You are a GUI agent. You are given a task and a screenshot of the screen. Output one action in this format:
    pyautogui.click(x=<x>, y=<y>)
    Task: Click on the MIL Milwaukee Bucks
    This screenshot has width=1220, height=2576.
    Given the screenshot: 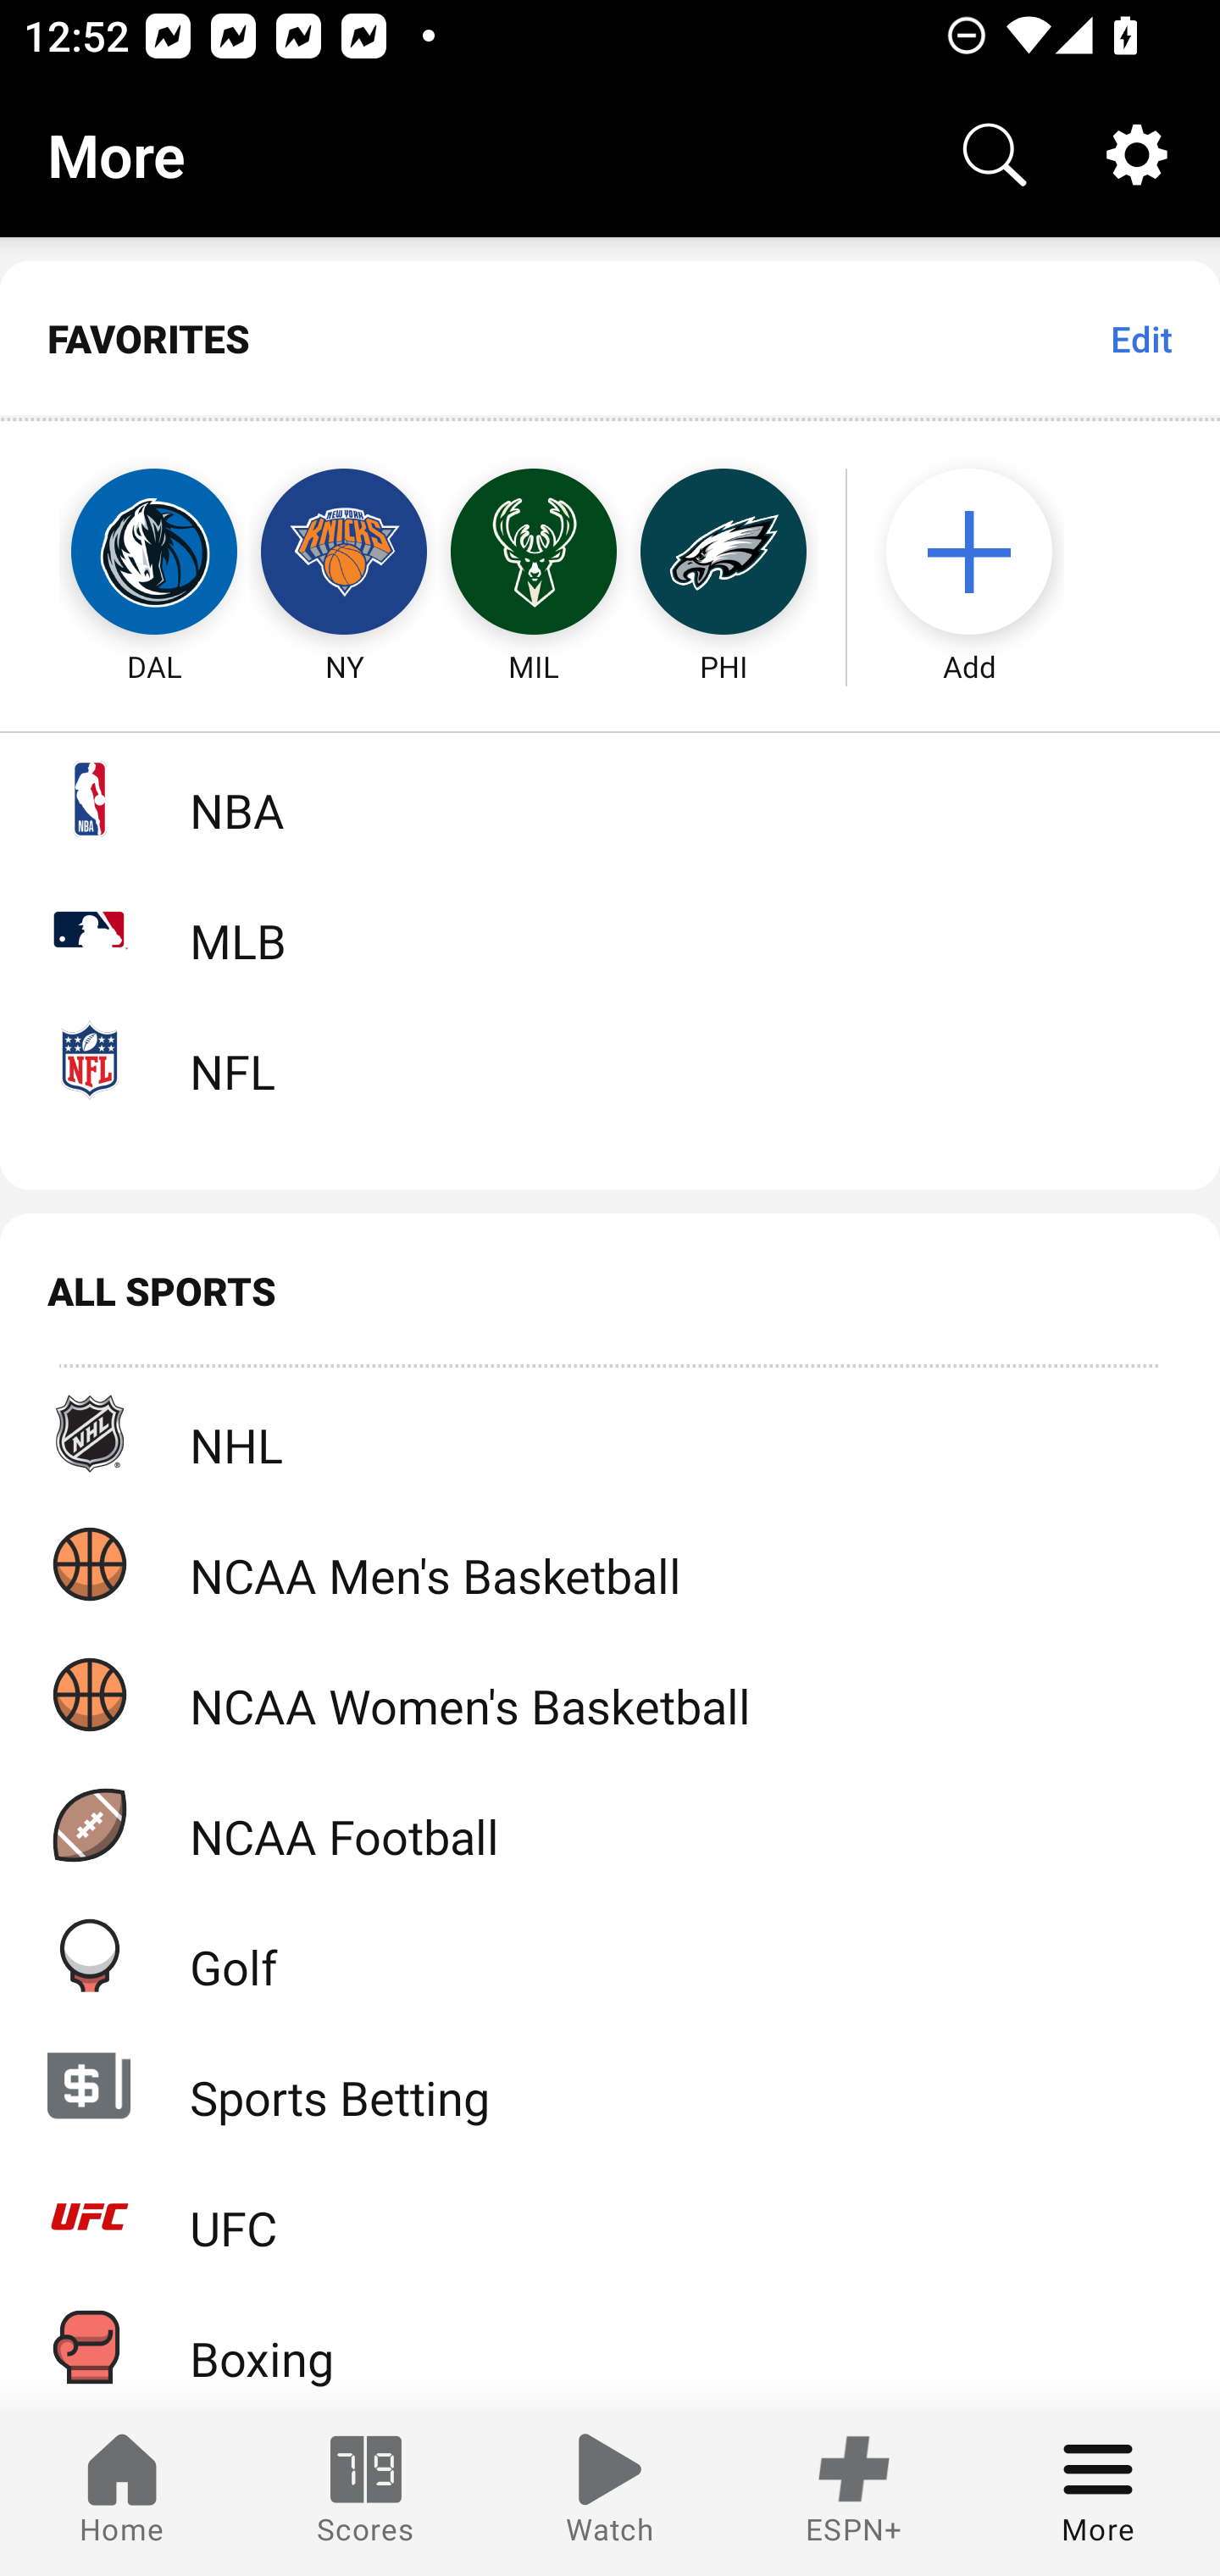 What is the action you would take?
    pyautogui.click(x=534, y=552)
    